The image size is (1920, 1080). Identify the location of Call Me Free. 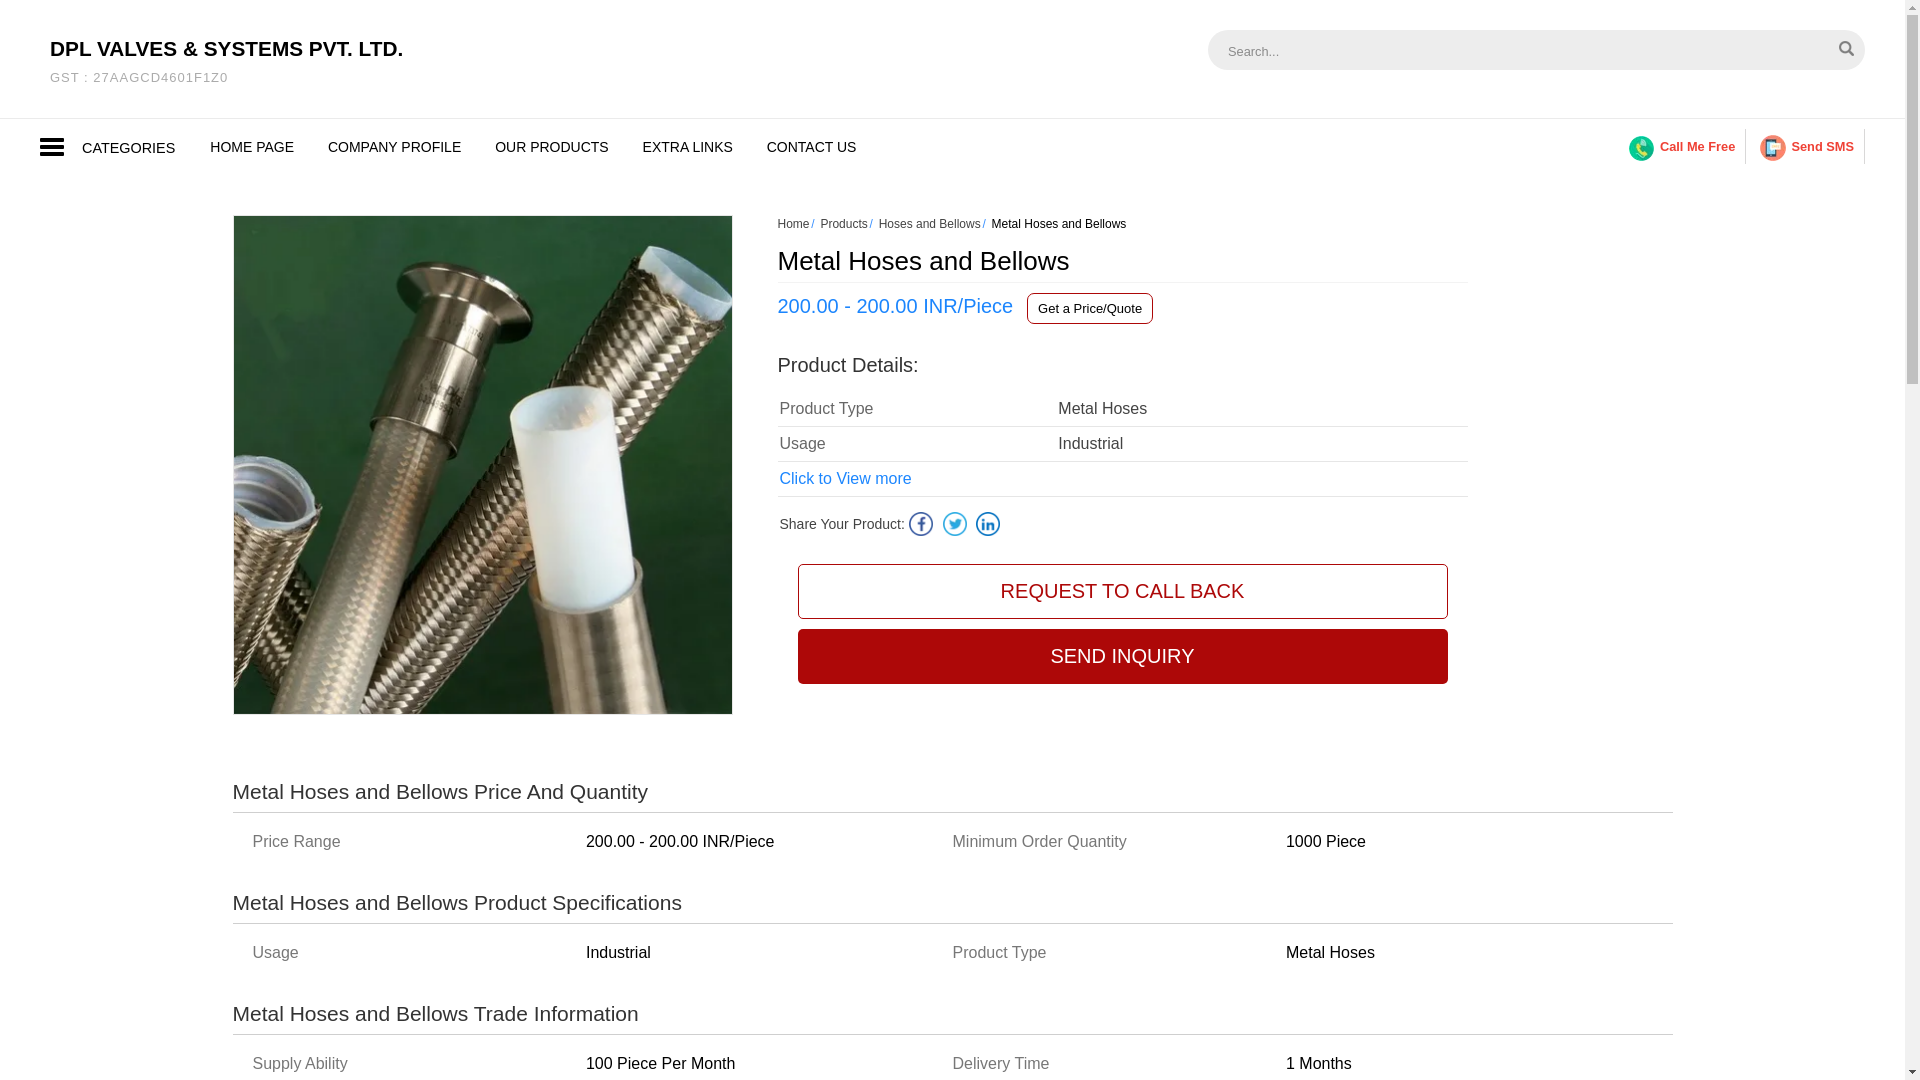
(1682, 146).